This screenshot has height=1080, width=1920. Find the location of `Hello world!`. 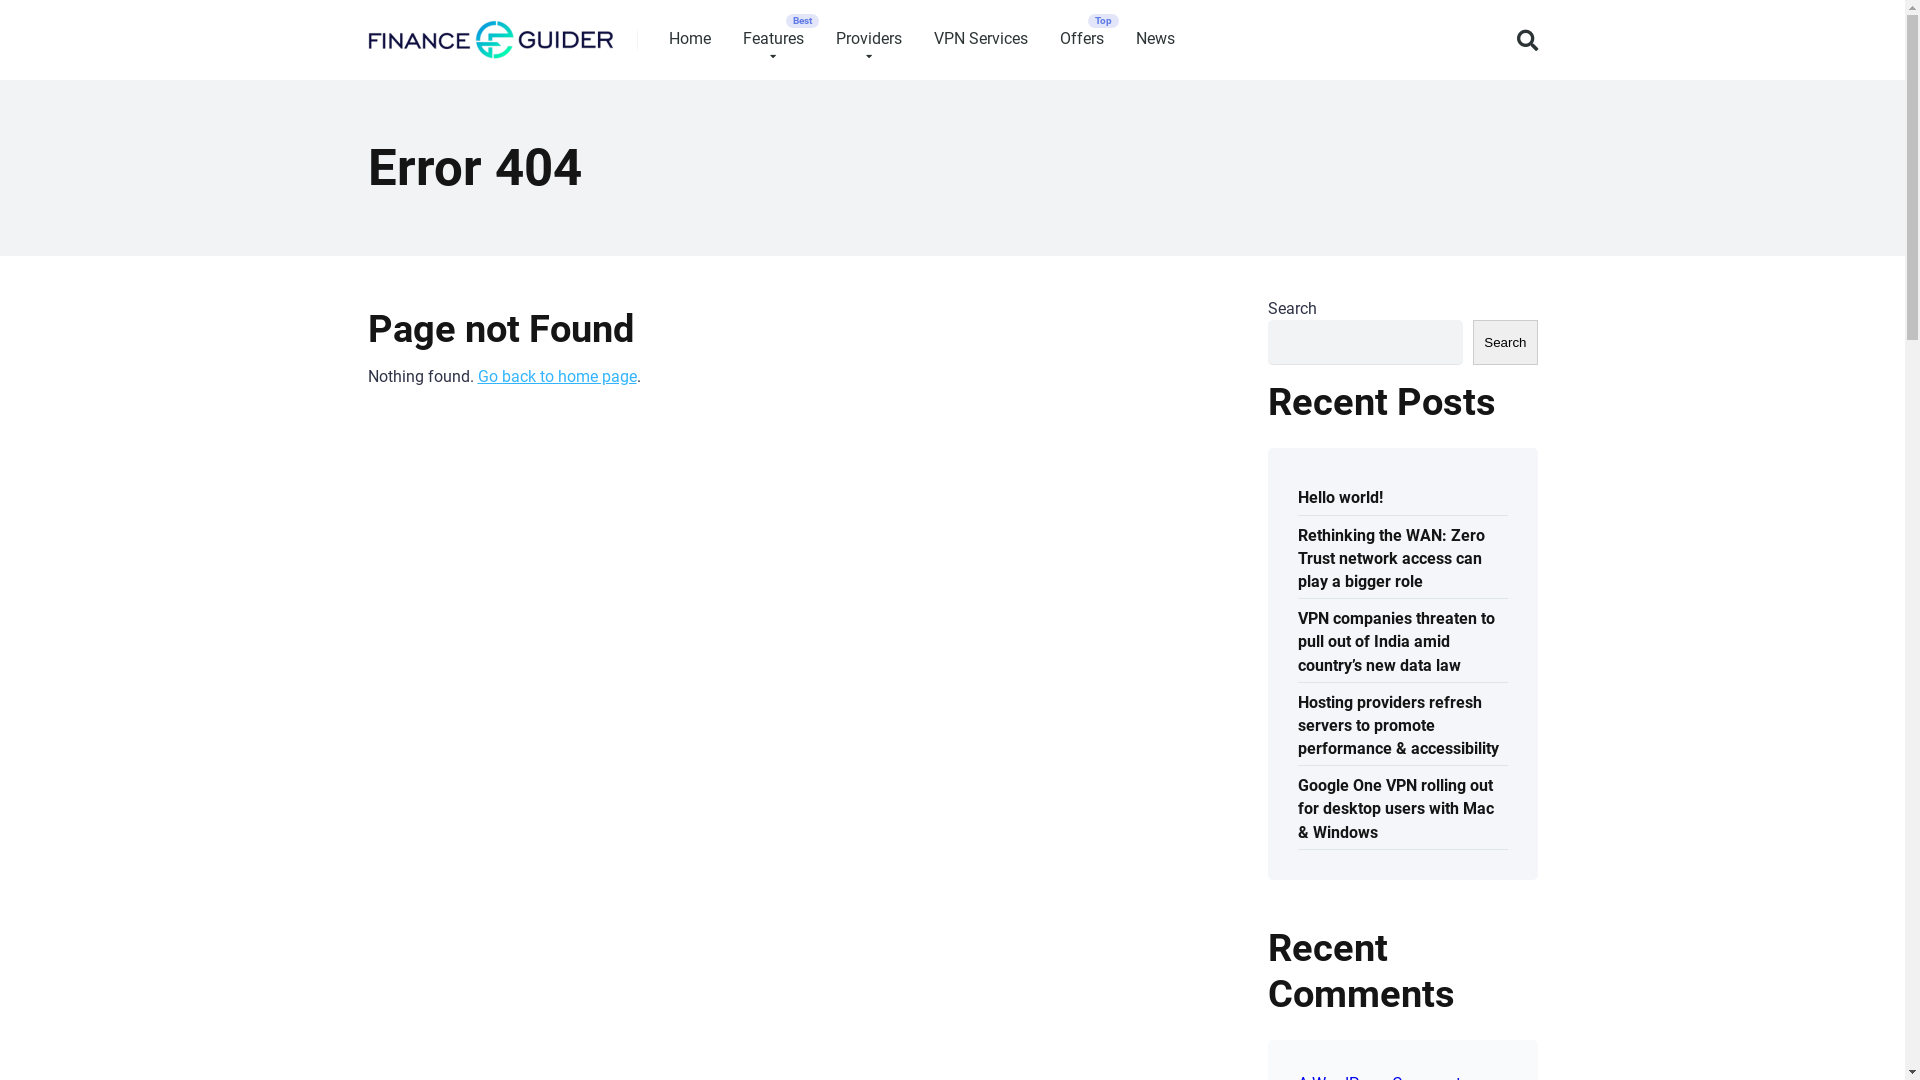

Hello world! is located at coordinates (1340, 496).